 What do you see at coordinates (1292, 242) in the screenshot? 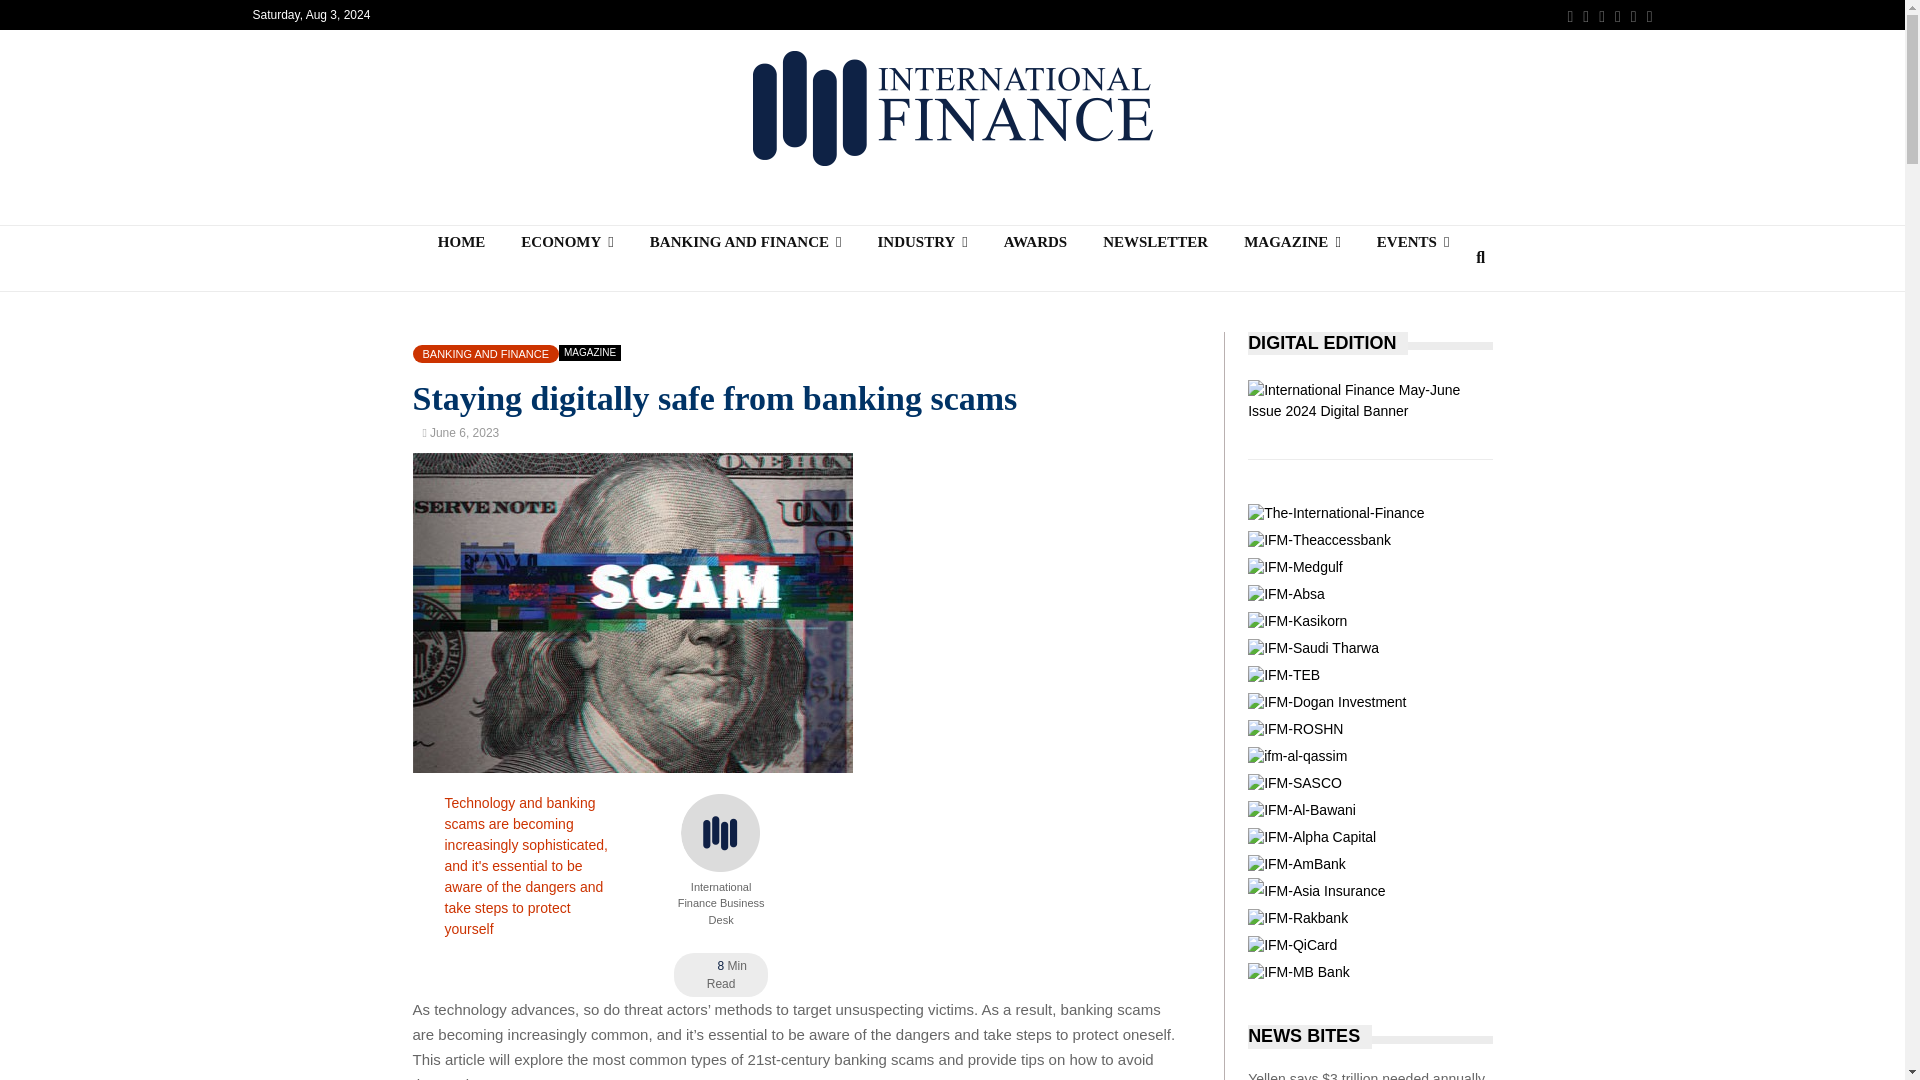
I see `MAGAZINE` at bounding box center [1292, 242].